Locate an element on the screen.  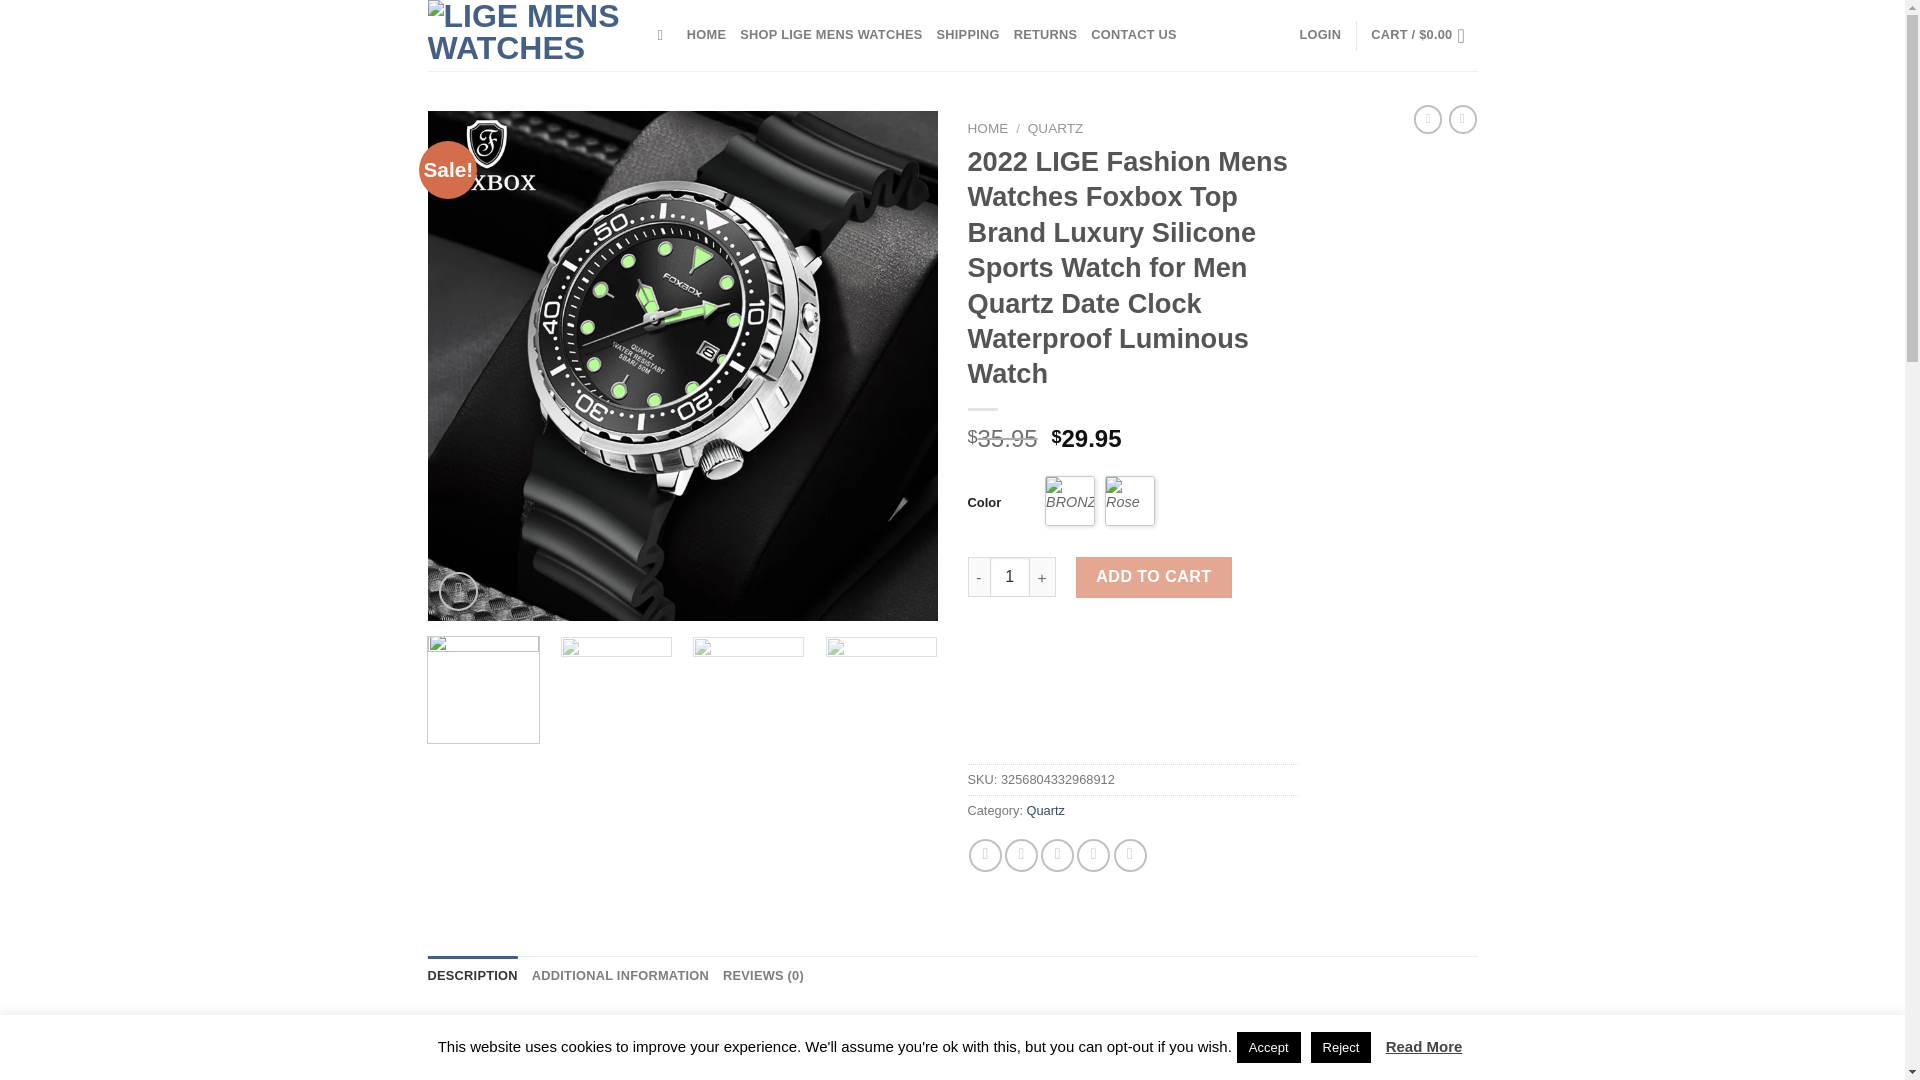
RETURNS is located at coordinates (1045, 35).